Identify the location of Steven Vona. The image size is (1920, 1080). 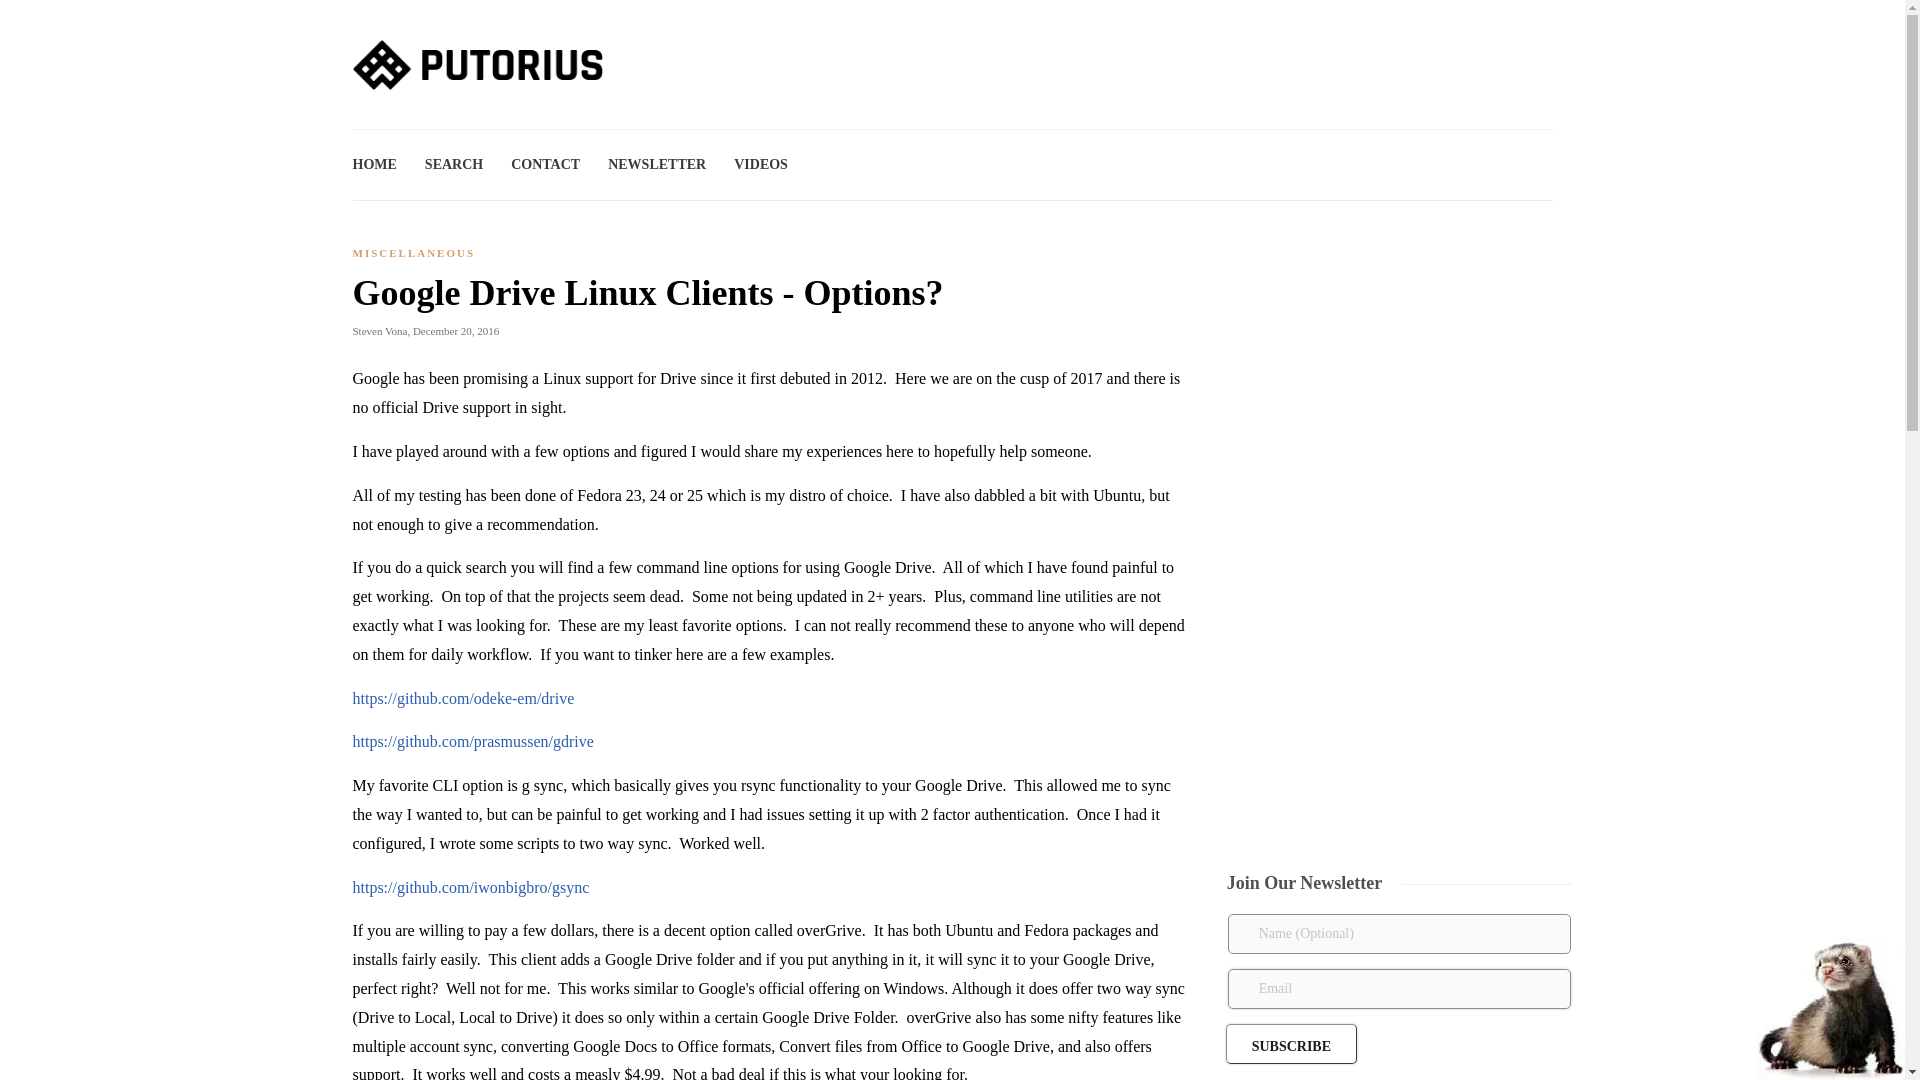
(379, 330).